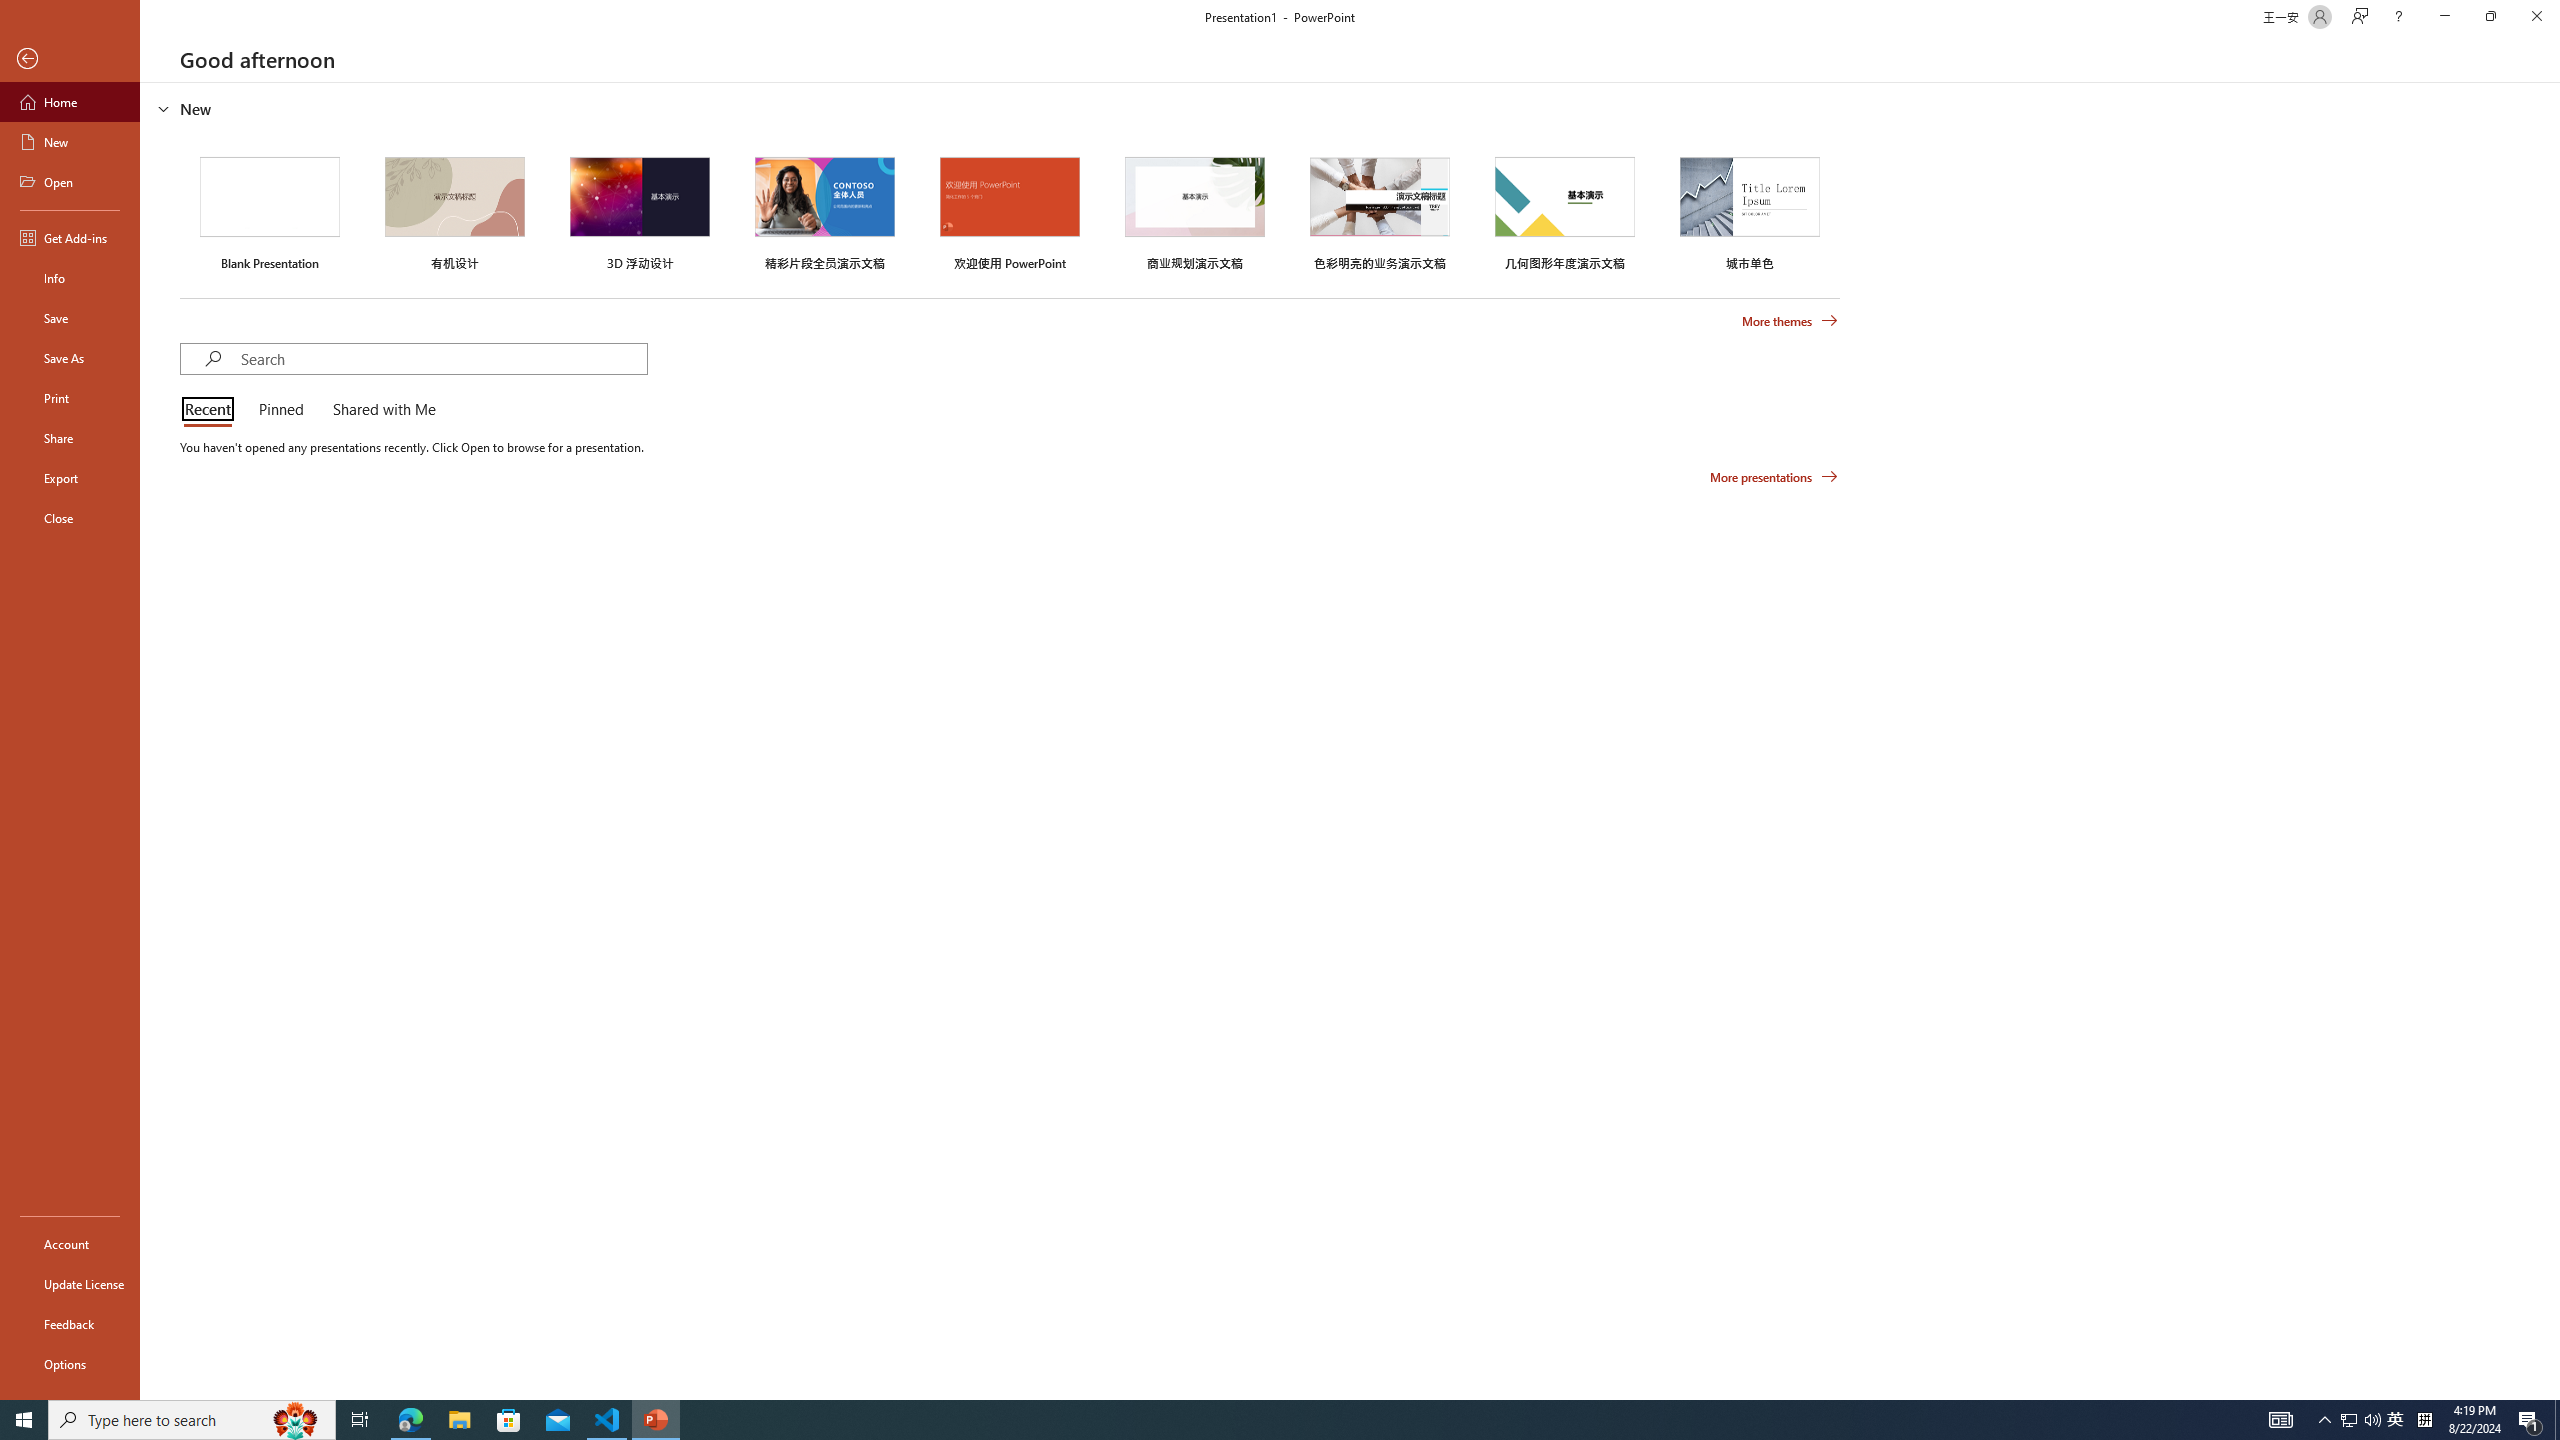 This screenshot has height=1440, width=2560. Describe the element at coordinates (70, 1284) in the screenshot. I see `Update License` at that location.